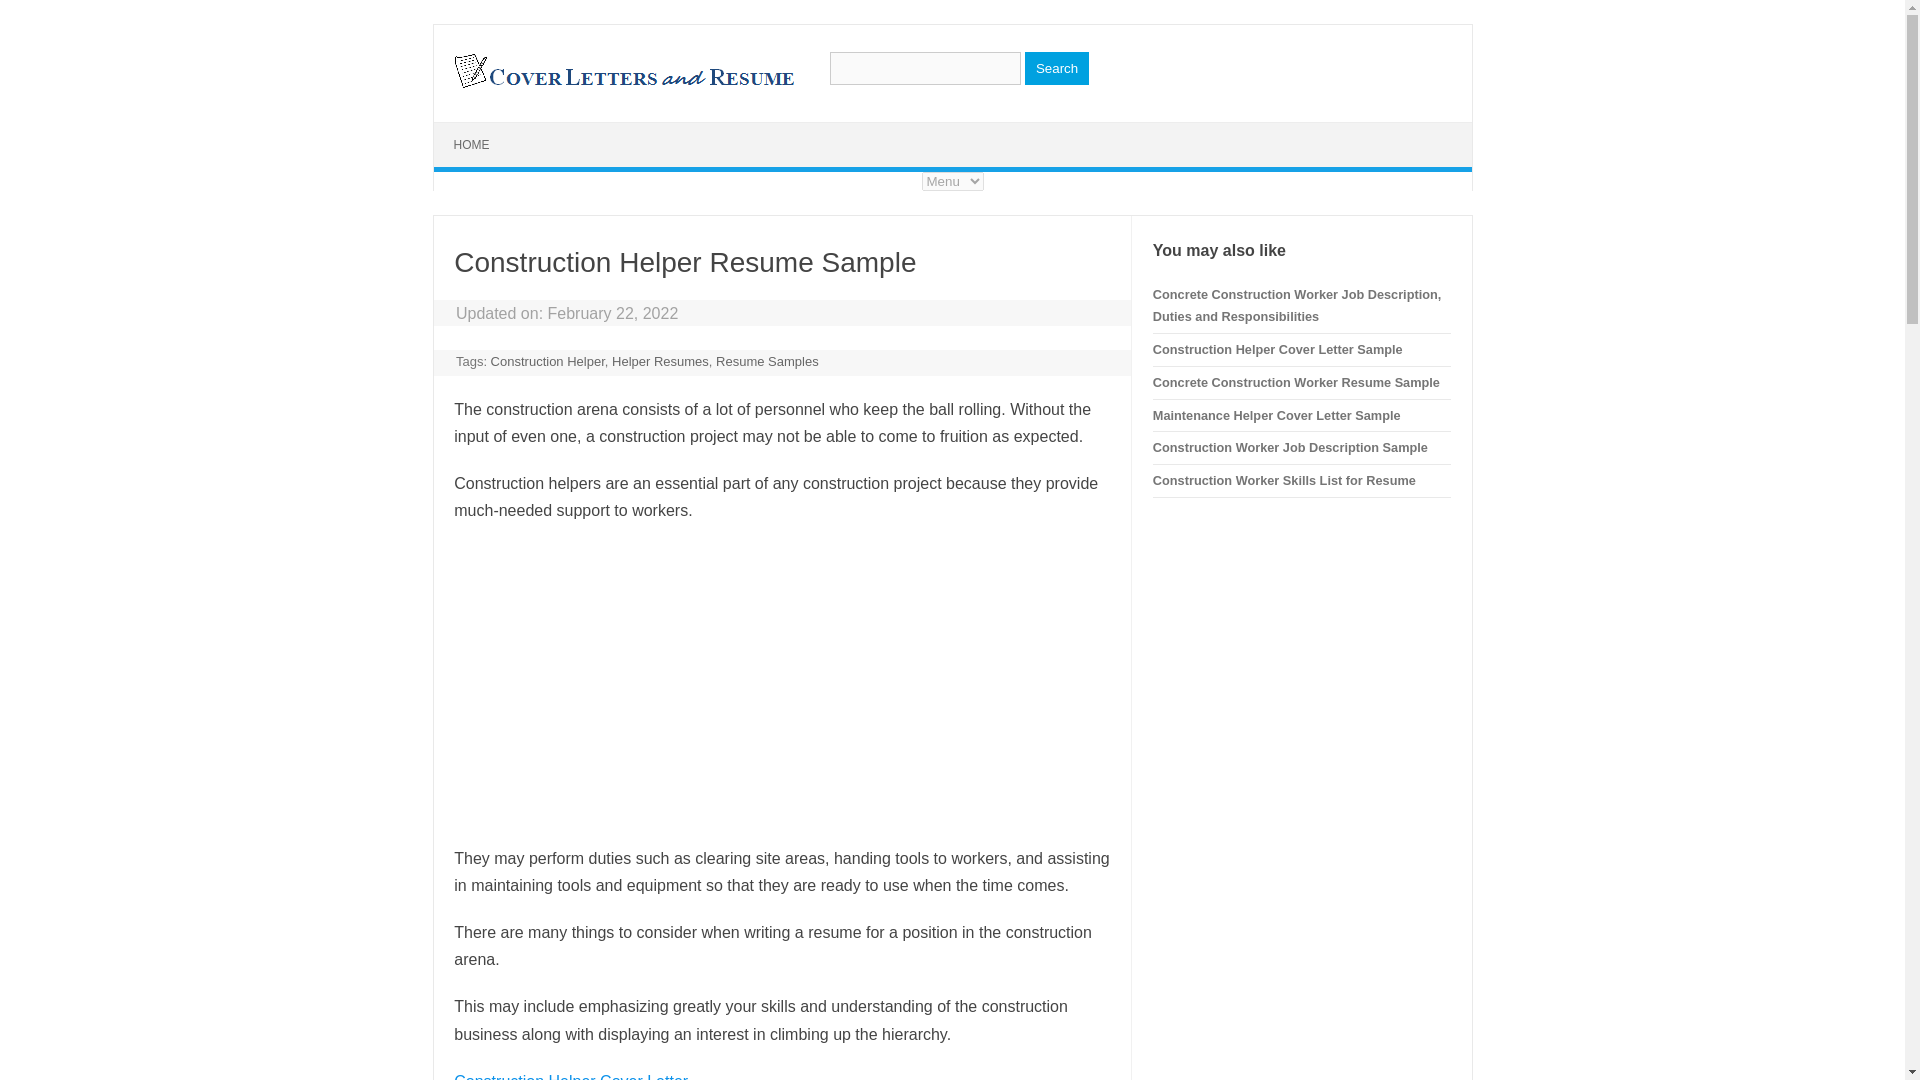 This screenshot has height=1080, width=1920. I want to click on Construction Worker Job Description Sample, so click(1290, 446).